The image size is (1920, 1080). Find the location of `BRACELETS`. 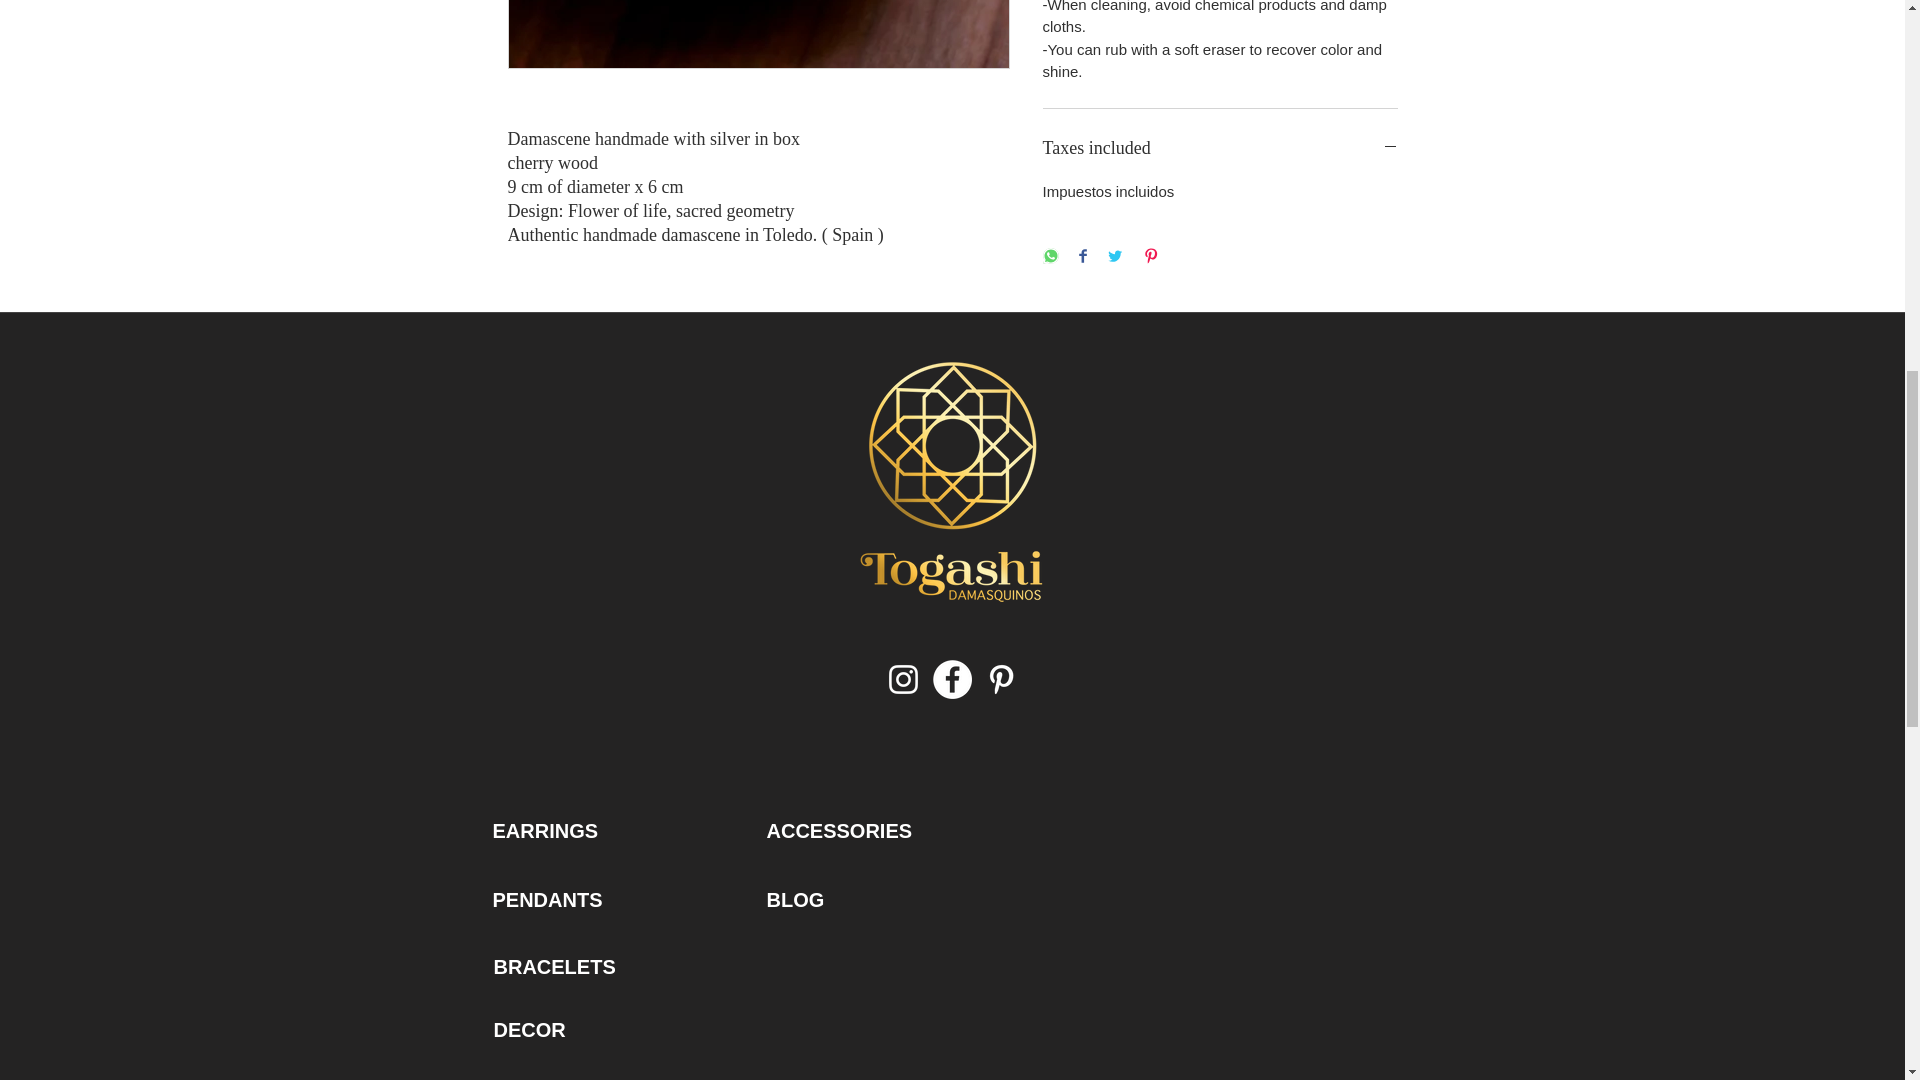

BRACELETS is located at coordinates (554, 966).